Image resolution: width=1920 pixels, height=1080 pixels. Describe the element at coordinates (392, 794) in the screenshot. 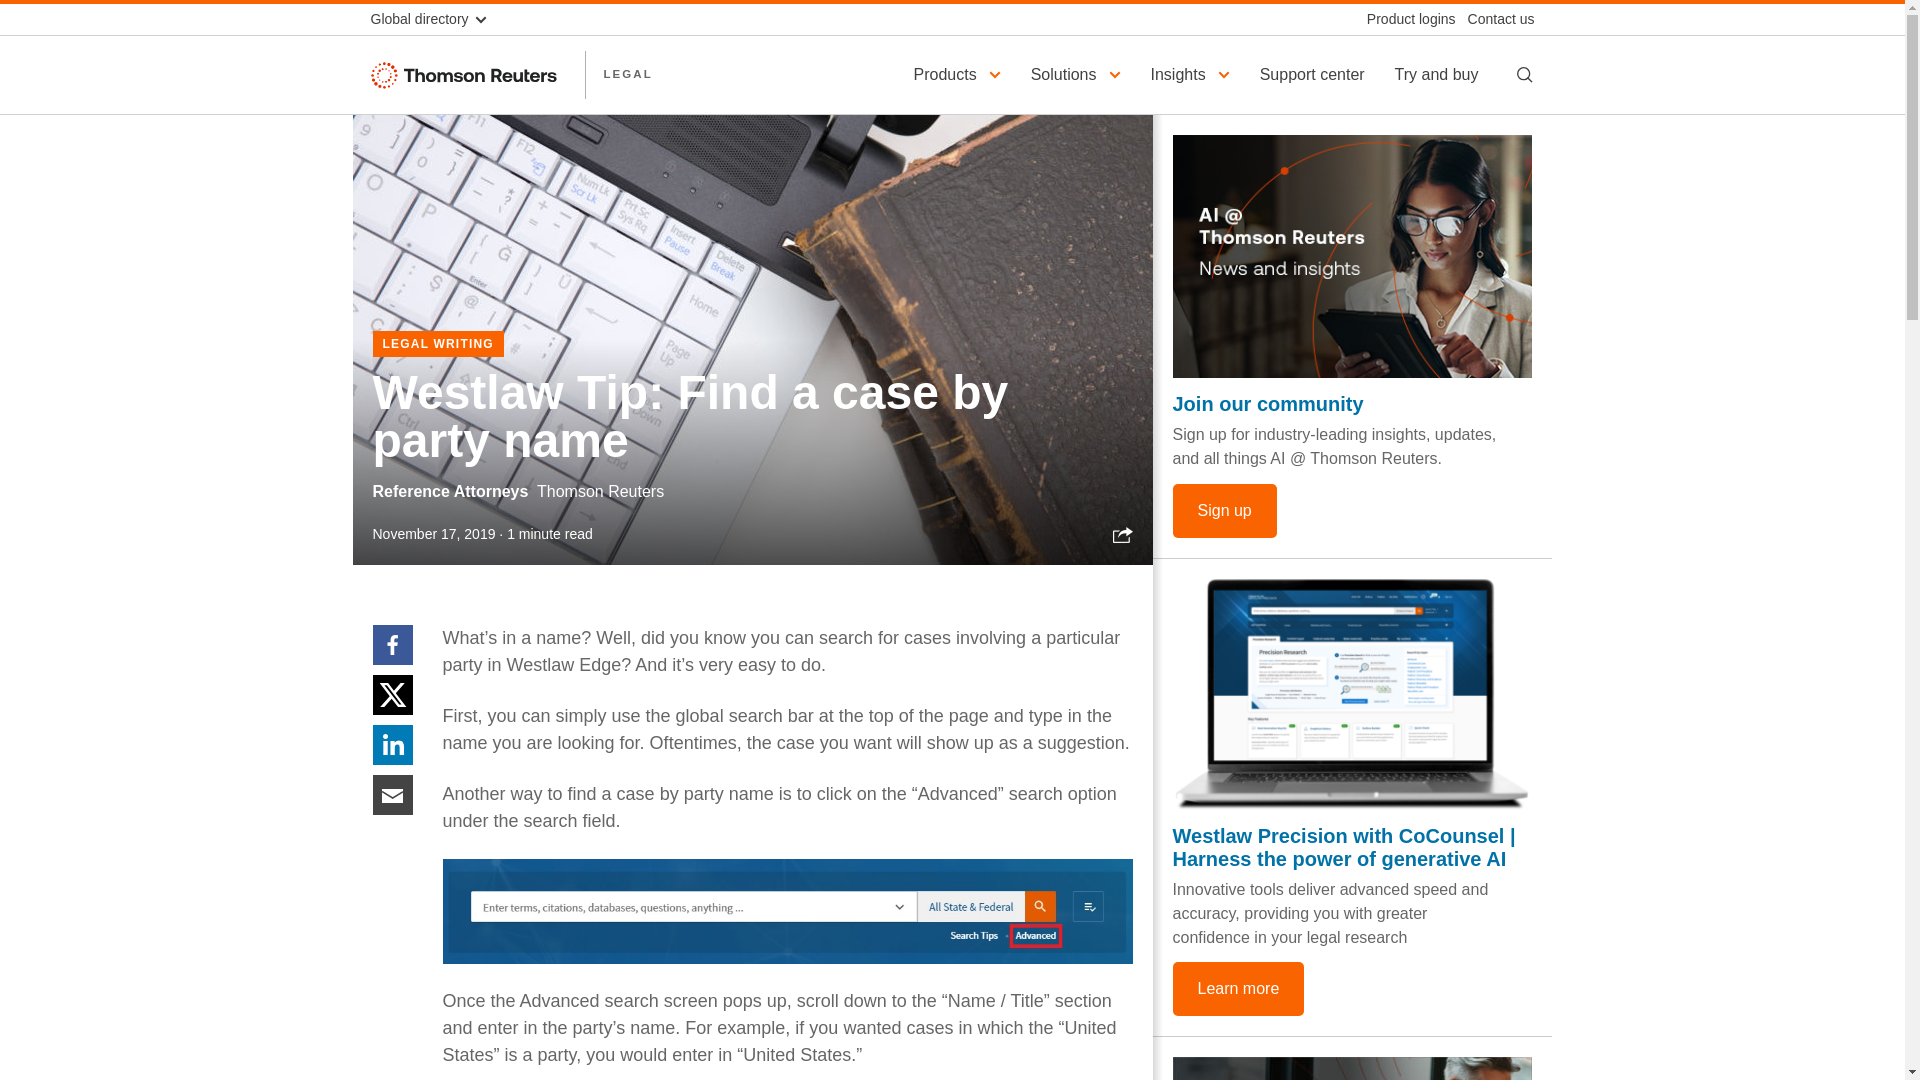

I see `Email` at that location.